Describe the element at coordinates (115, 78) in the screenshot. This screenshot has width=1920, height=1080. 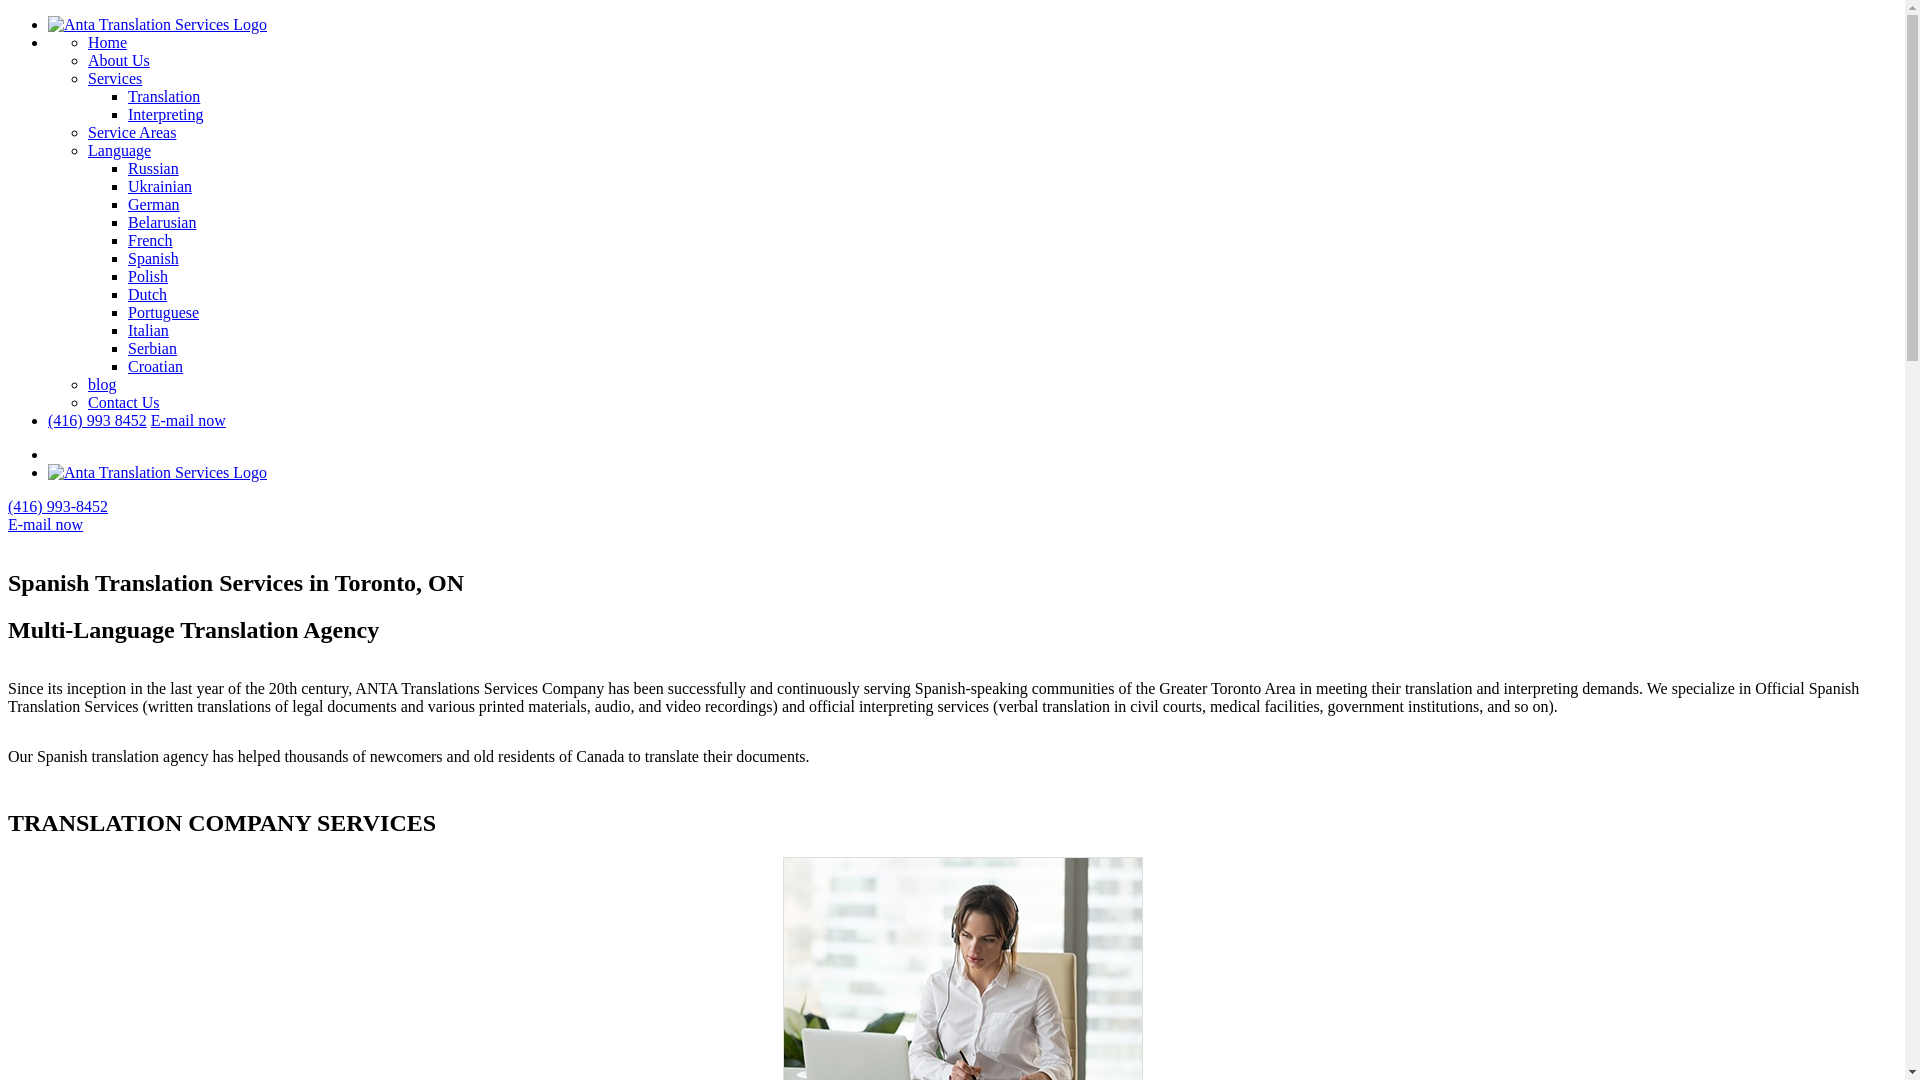
I see `Services` at that location.